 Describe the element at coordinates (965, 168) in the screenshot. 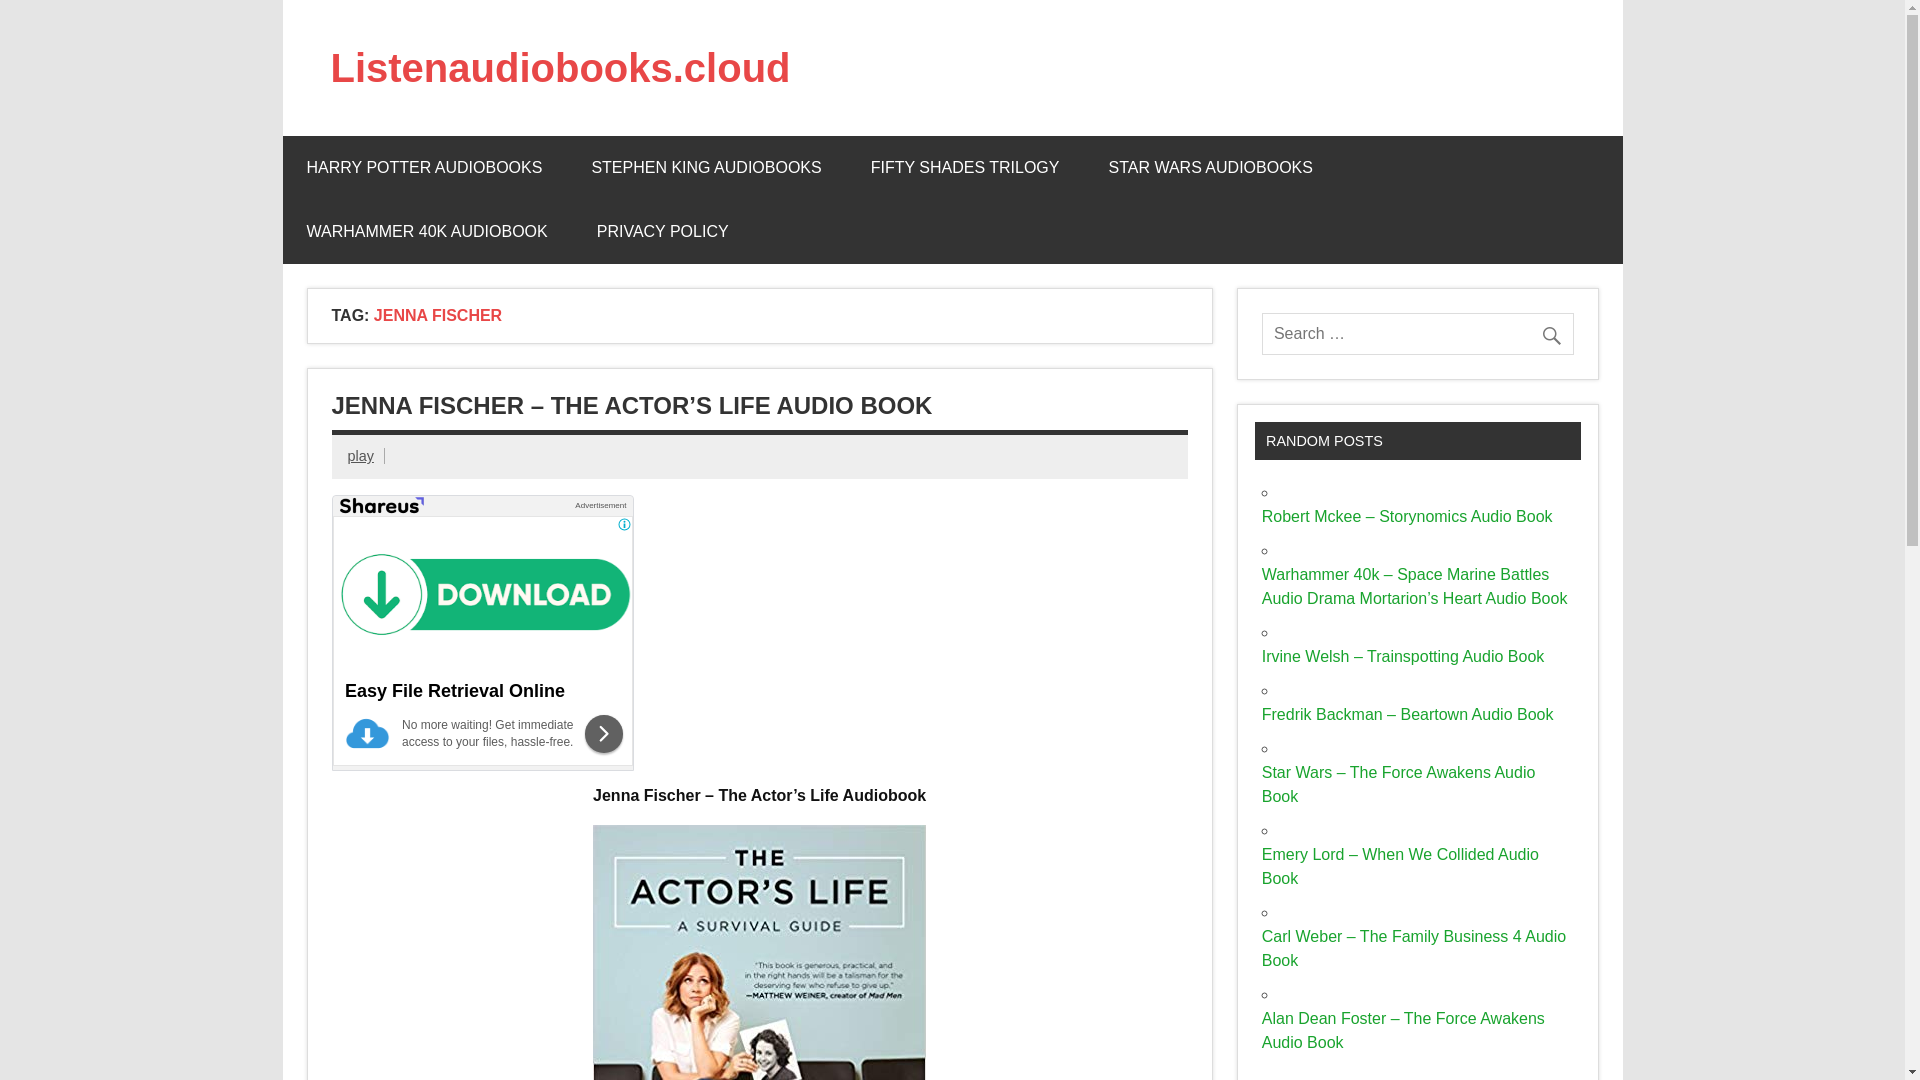

I see `FIFTY SHADES TRILOGY` at that location.